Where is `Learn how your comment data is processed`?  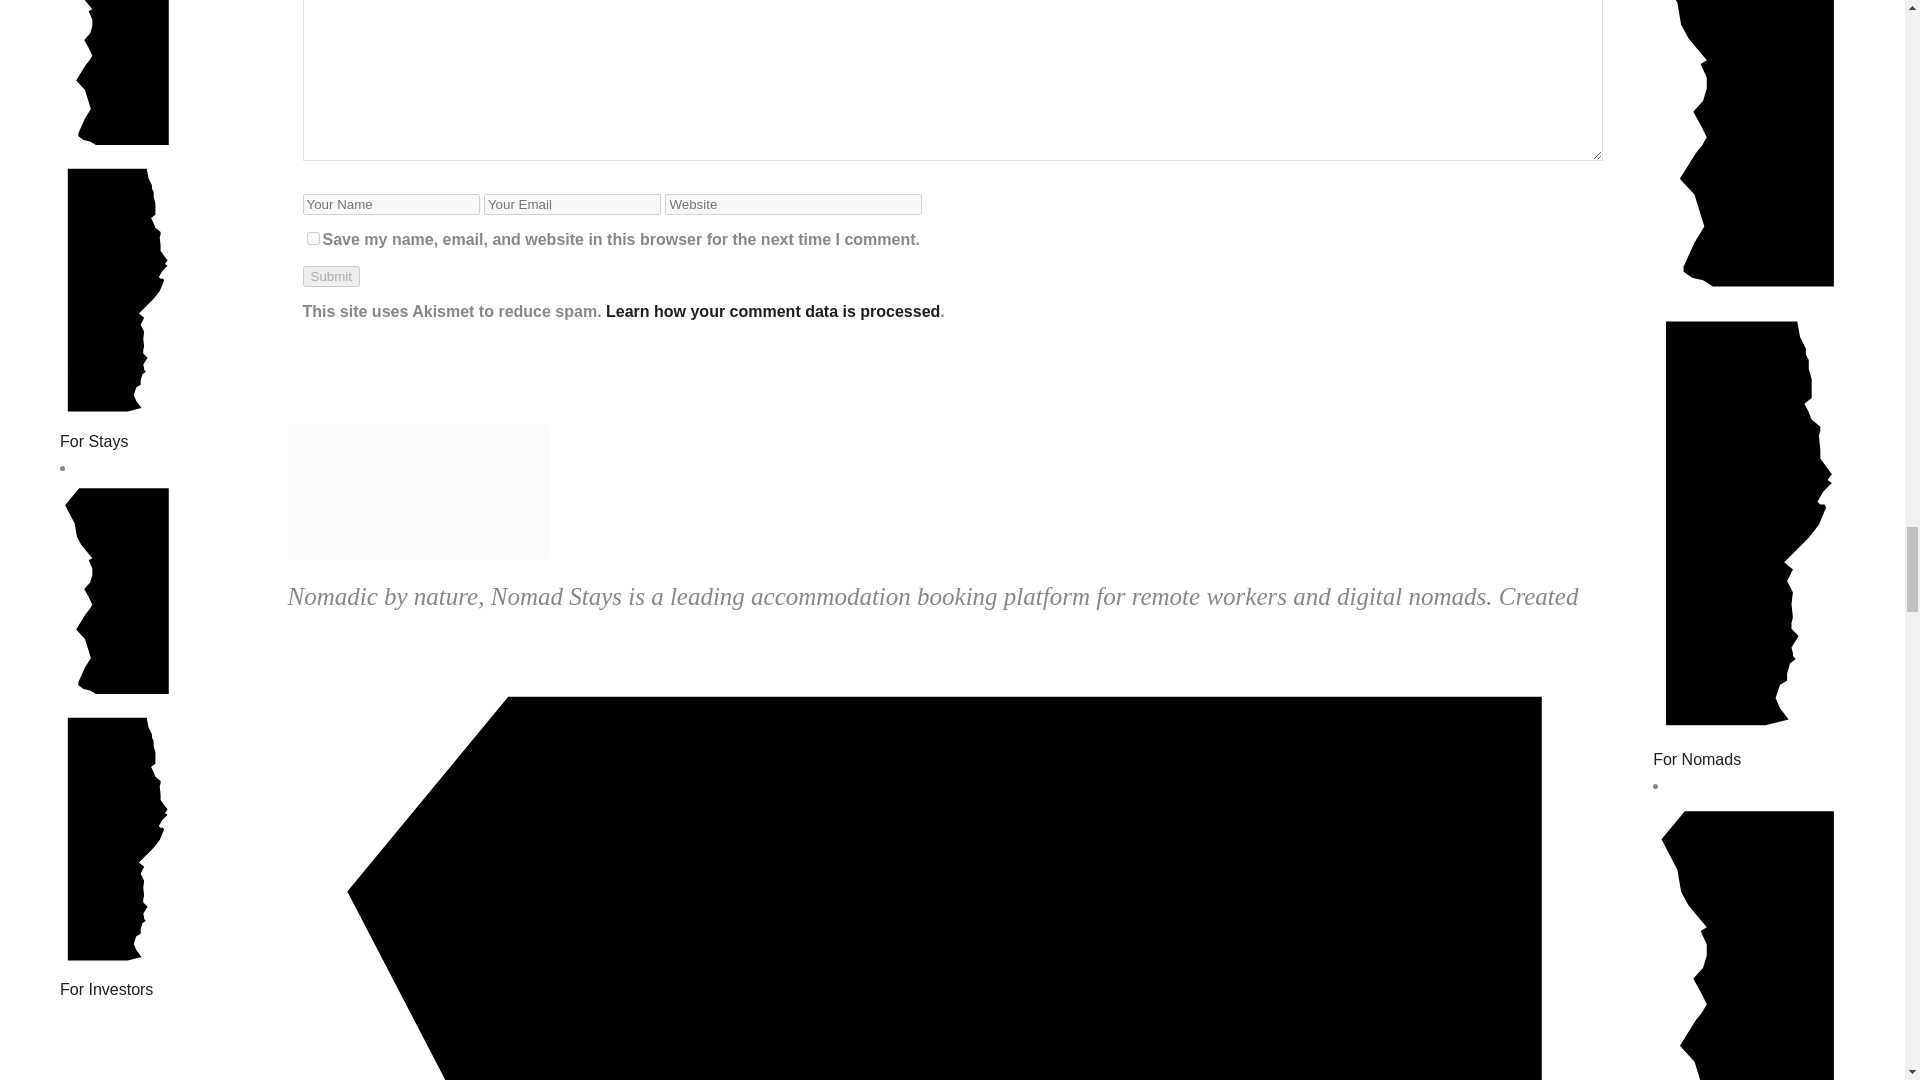 Learn how your comment data is processed is located at coordinates (773, 311).